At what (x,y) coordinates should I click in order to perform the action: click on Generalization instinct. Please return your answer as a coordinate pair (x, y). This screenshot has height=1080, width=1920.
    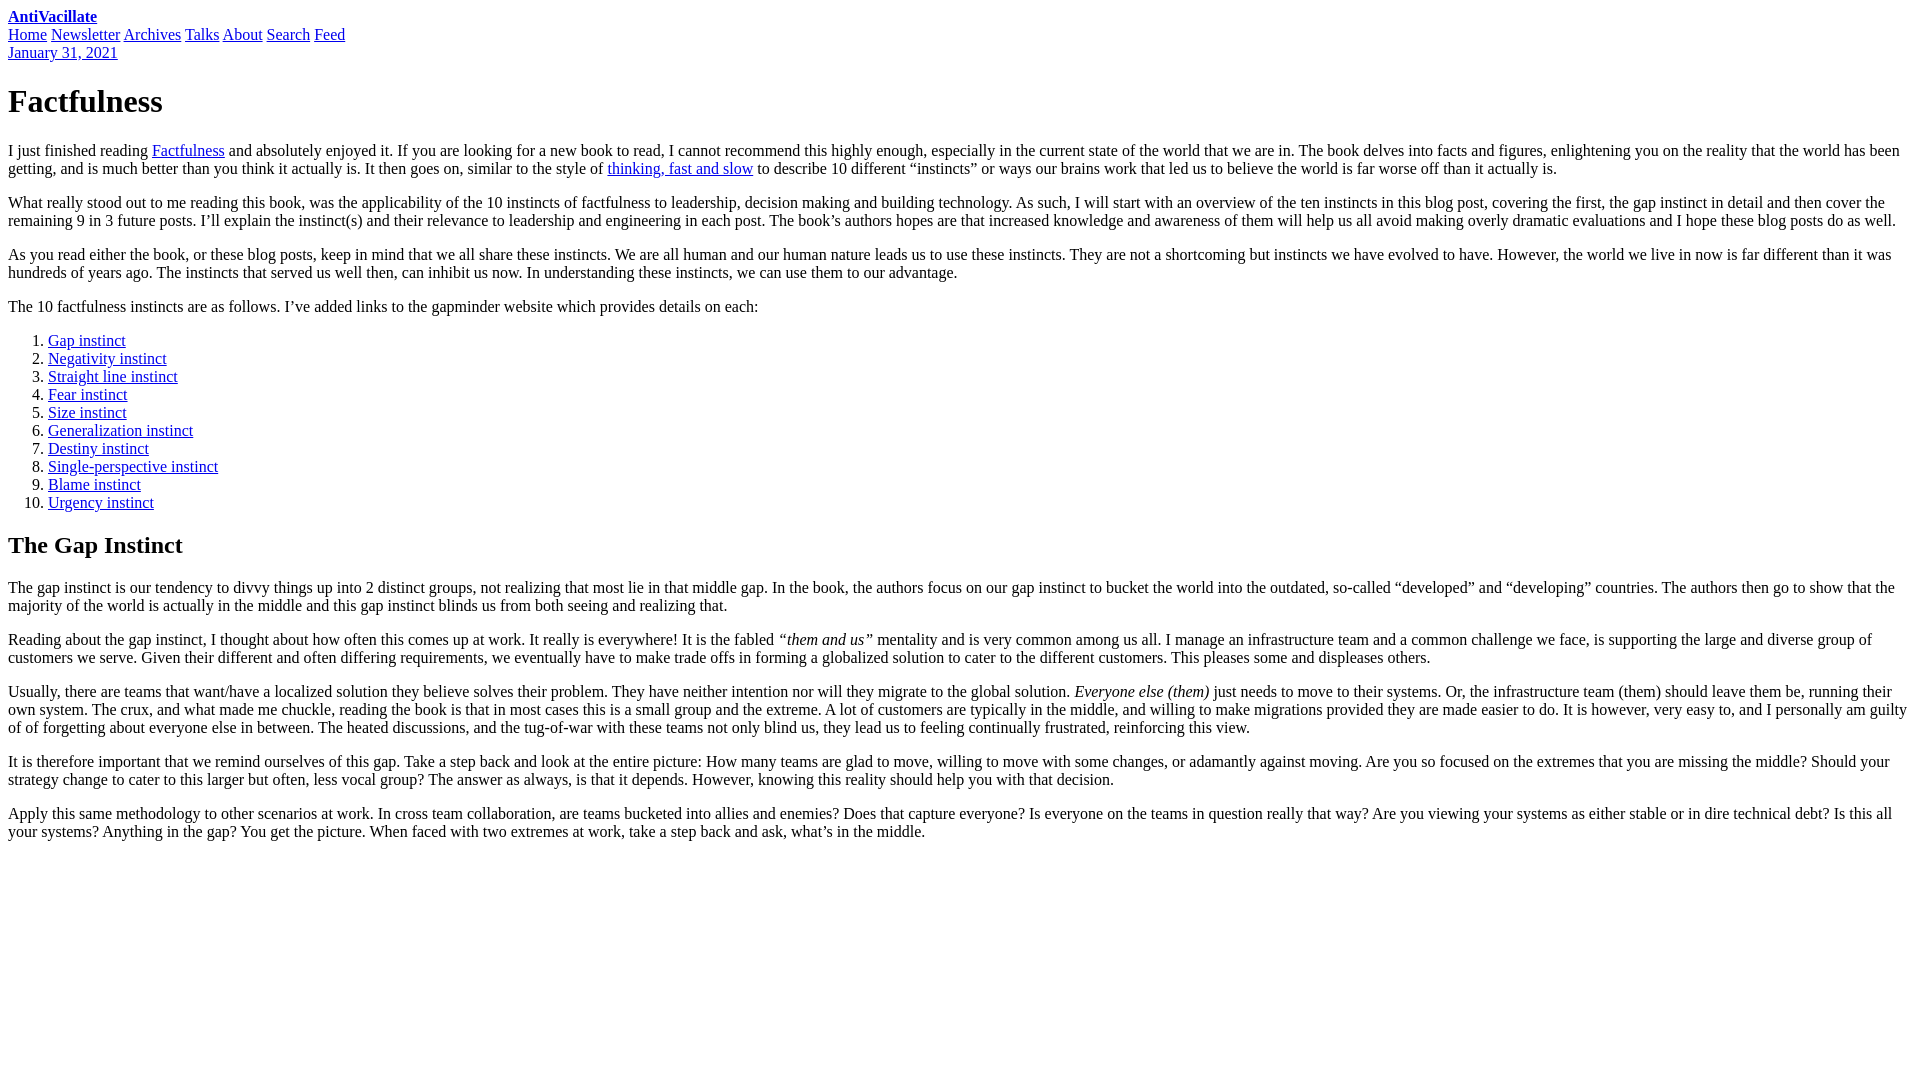
    Looking at the image, I should click on (120, 430).